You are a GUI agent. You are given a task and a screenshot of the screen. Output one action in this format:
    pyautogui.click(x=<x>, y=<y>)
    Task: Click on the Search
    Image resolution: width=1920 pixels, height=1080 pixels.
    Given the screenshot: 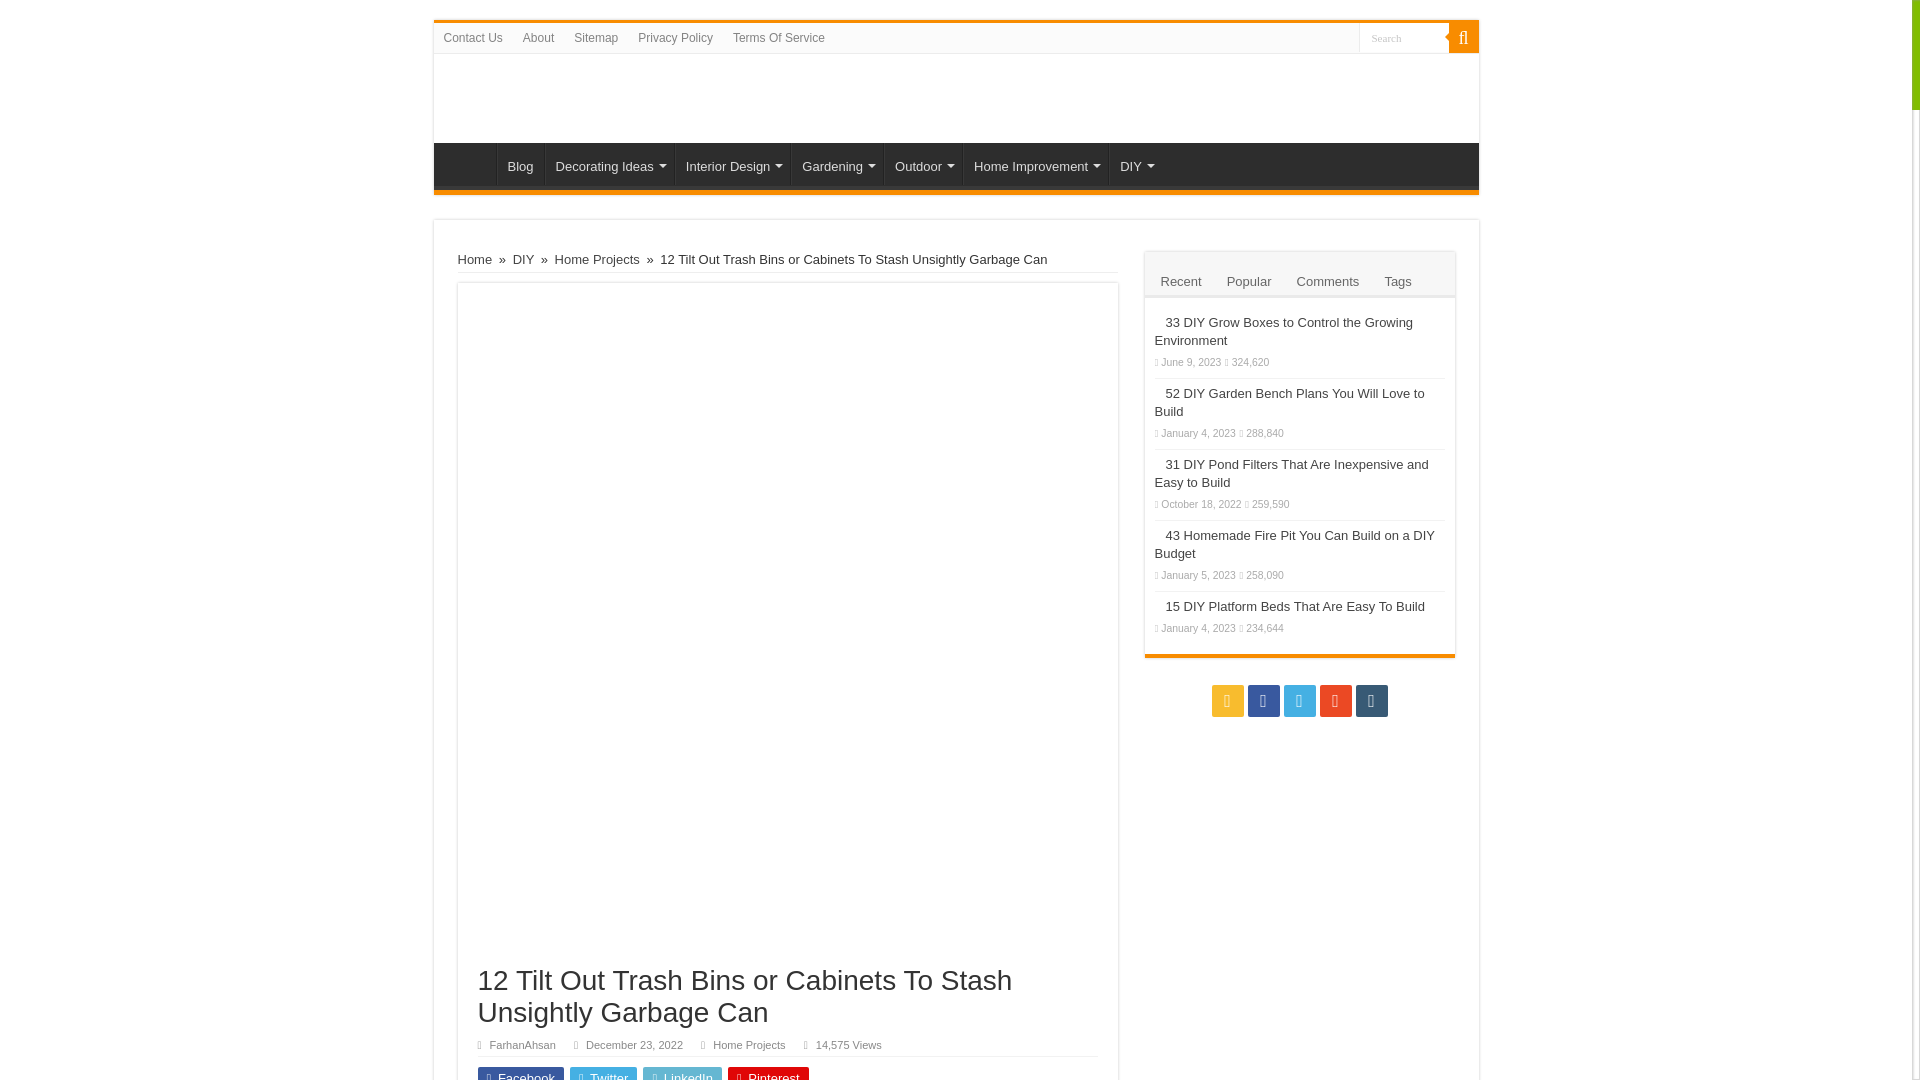 What is the action you would take?
    pyautogui.click(x=1402, y=36)
    